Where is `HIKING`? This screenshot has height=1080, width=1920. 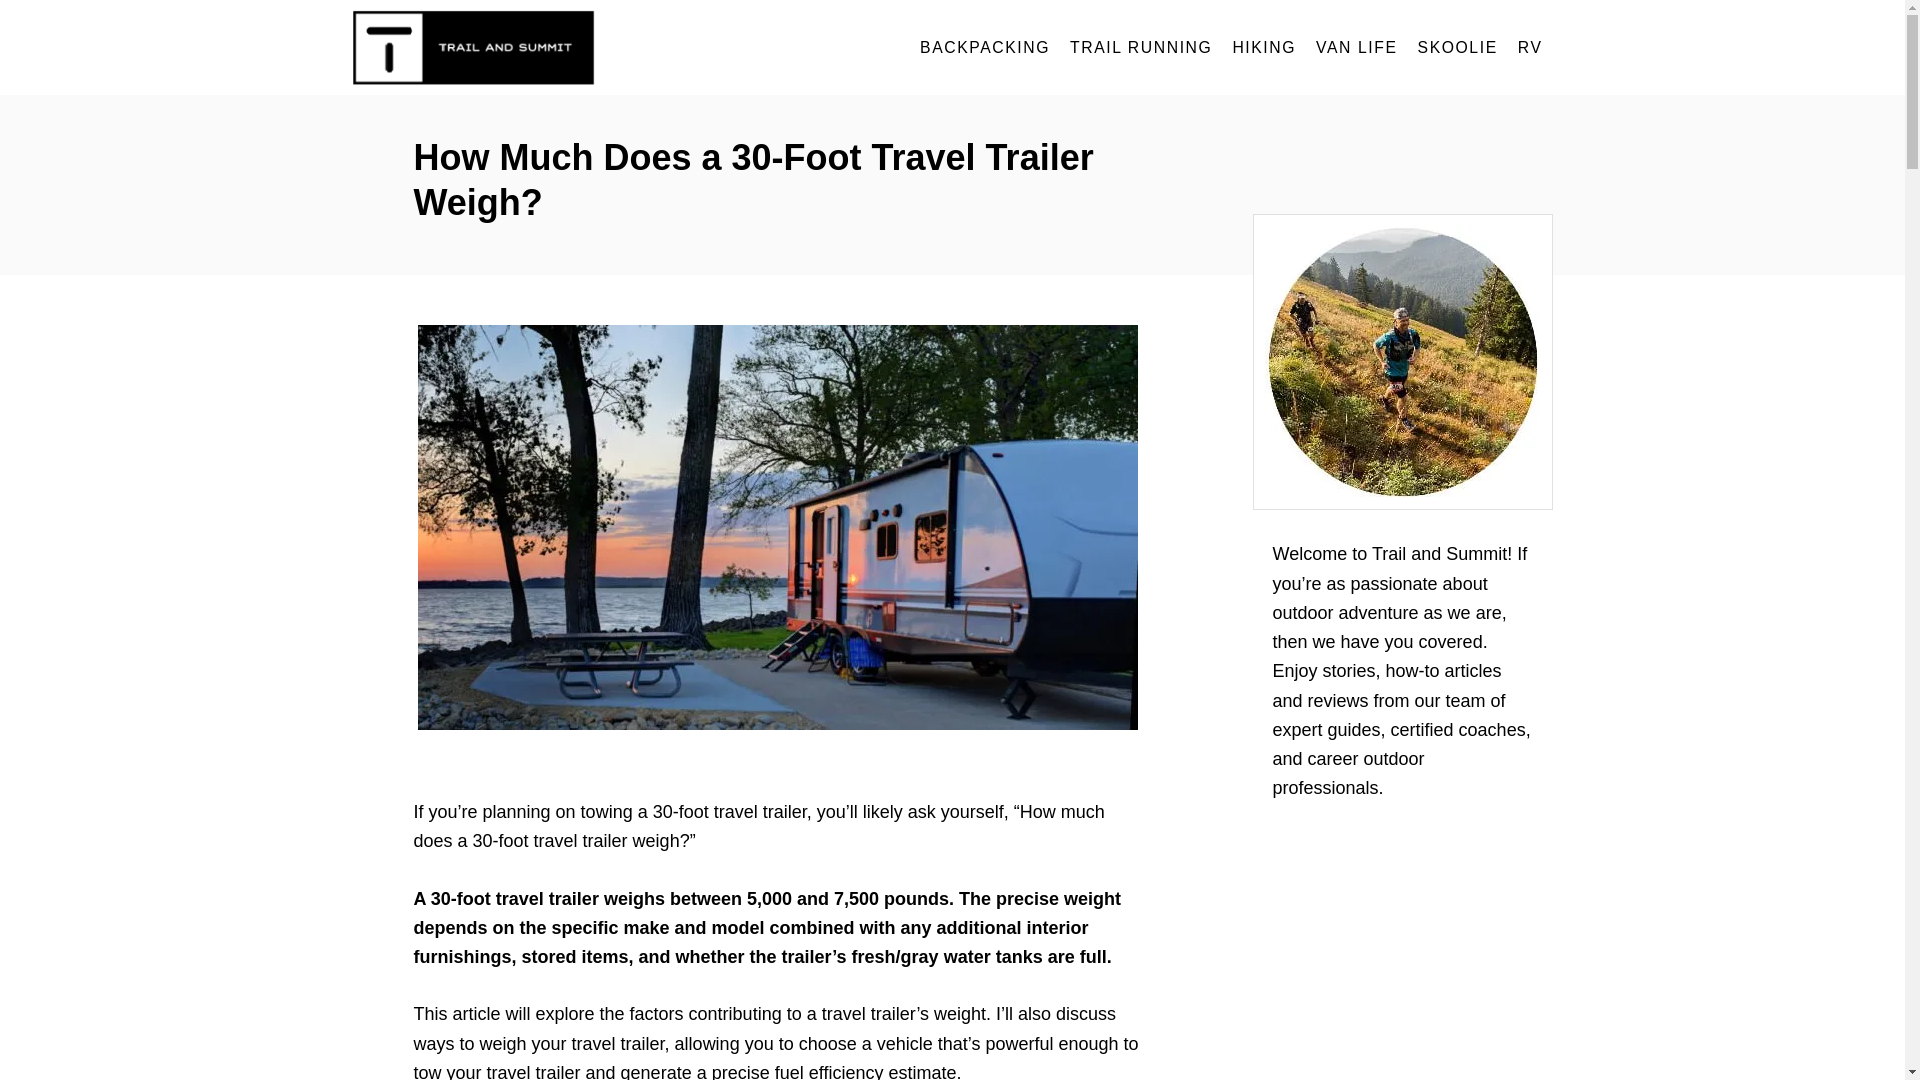
HIKING is located at coordinates (1263, 48).